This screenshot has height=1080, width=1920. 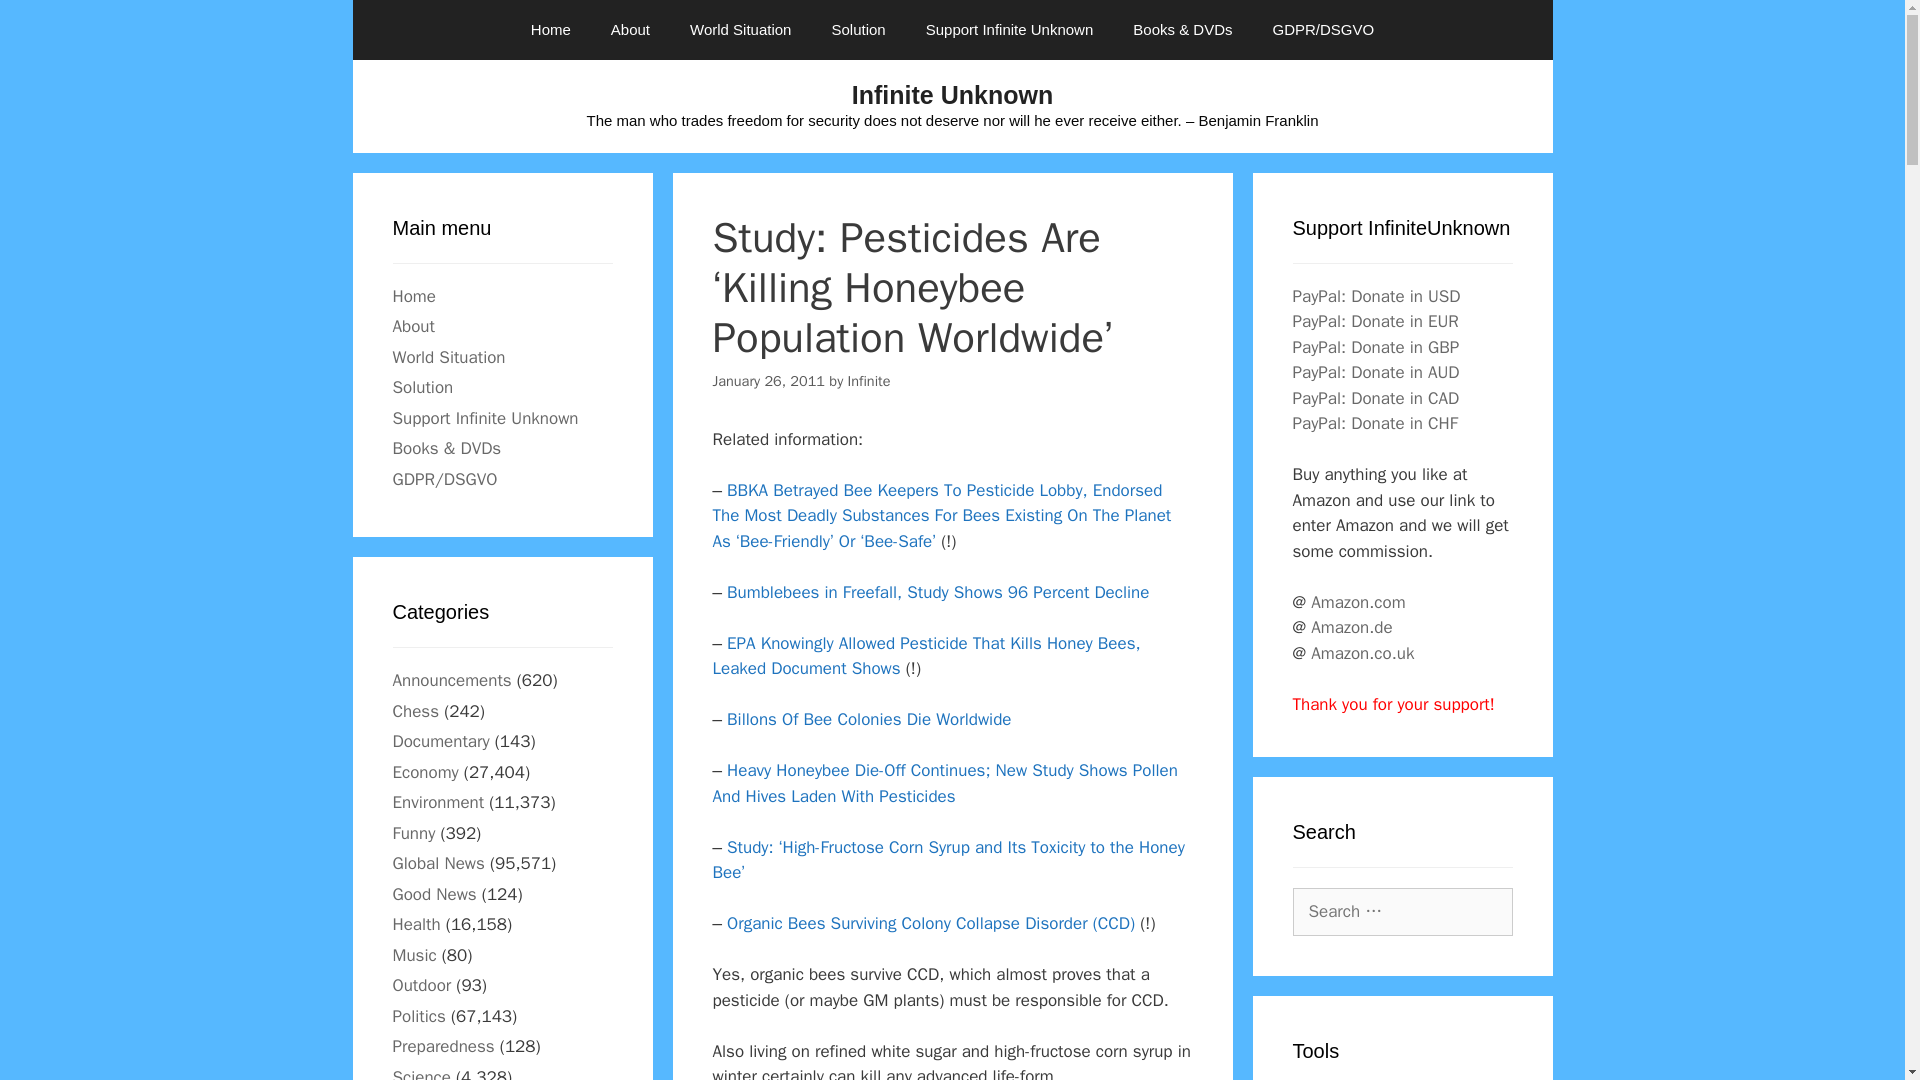 I want to click on View all posts by Infinite, so click(x=869, y=380).